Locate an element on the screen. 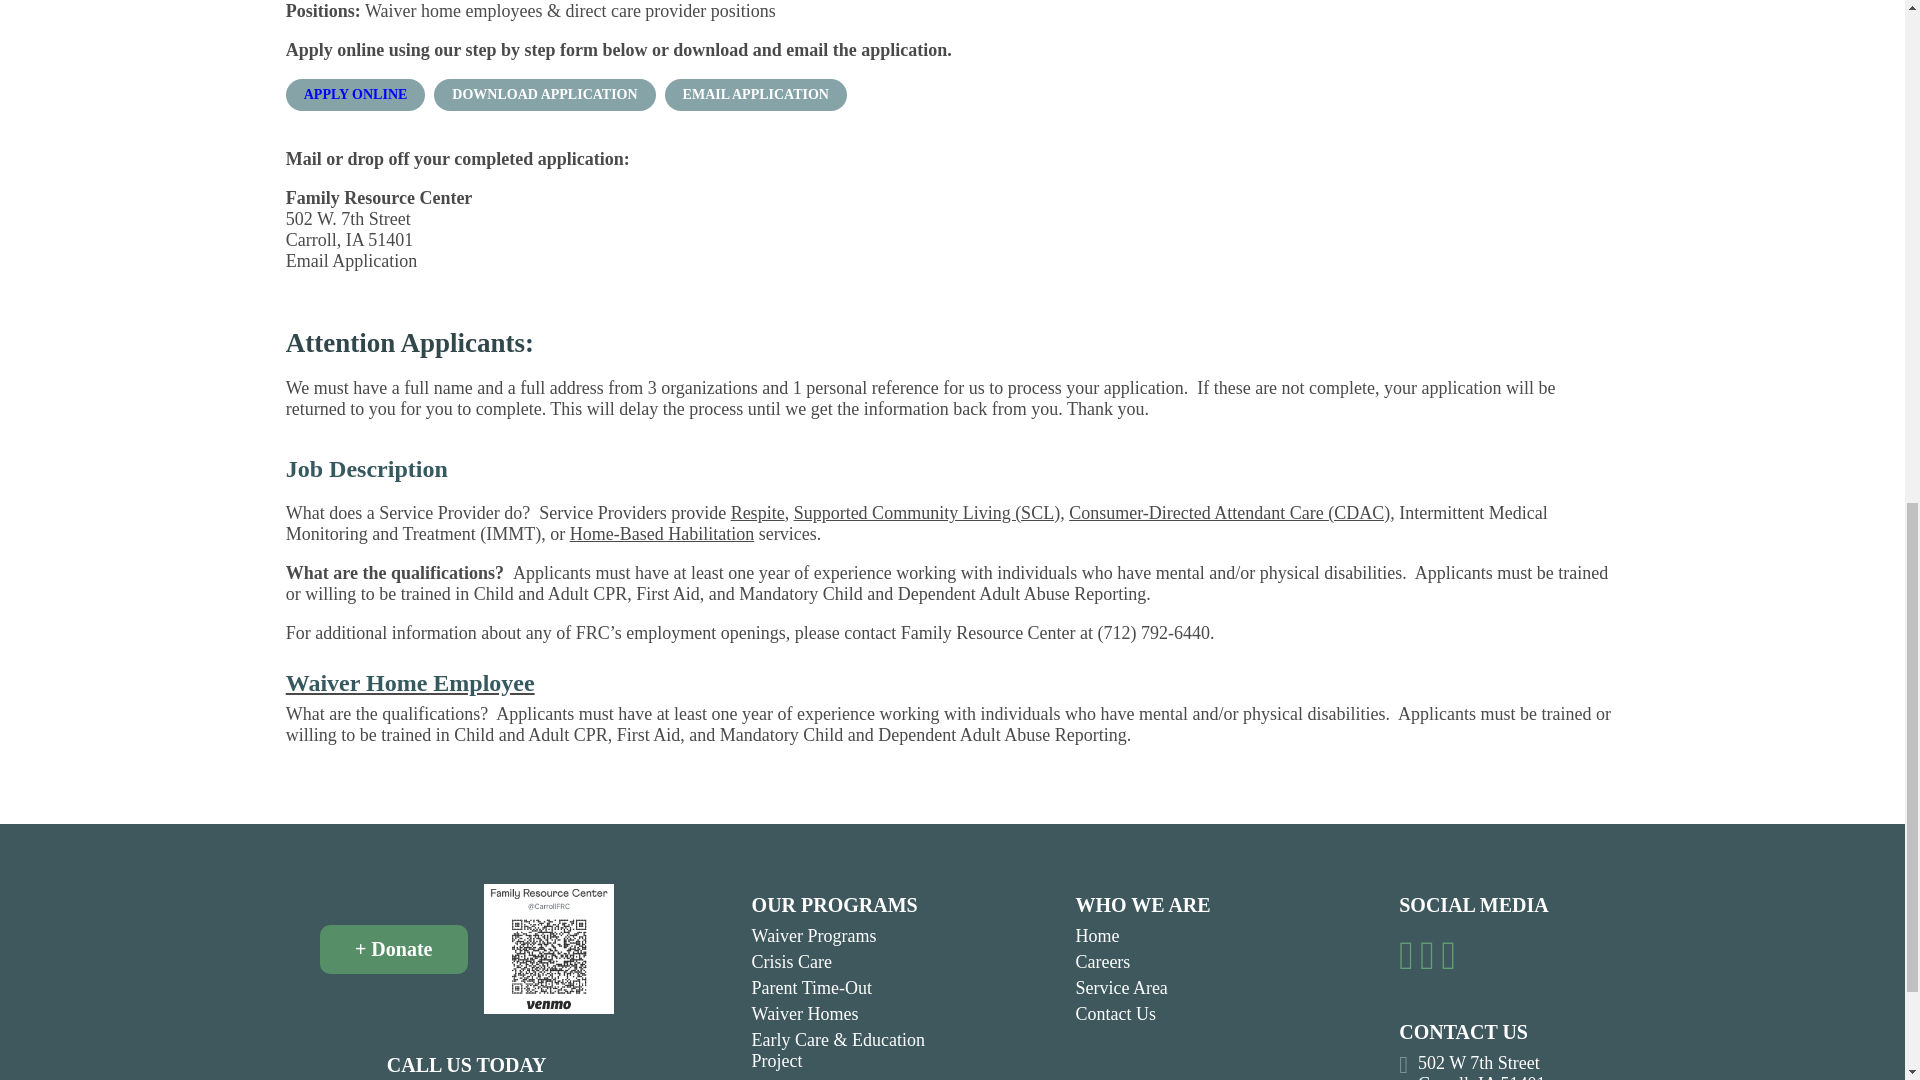  Email Application is located at coordinates (351, 260).